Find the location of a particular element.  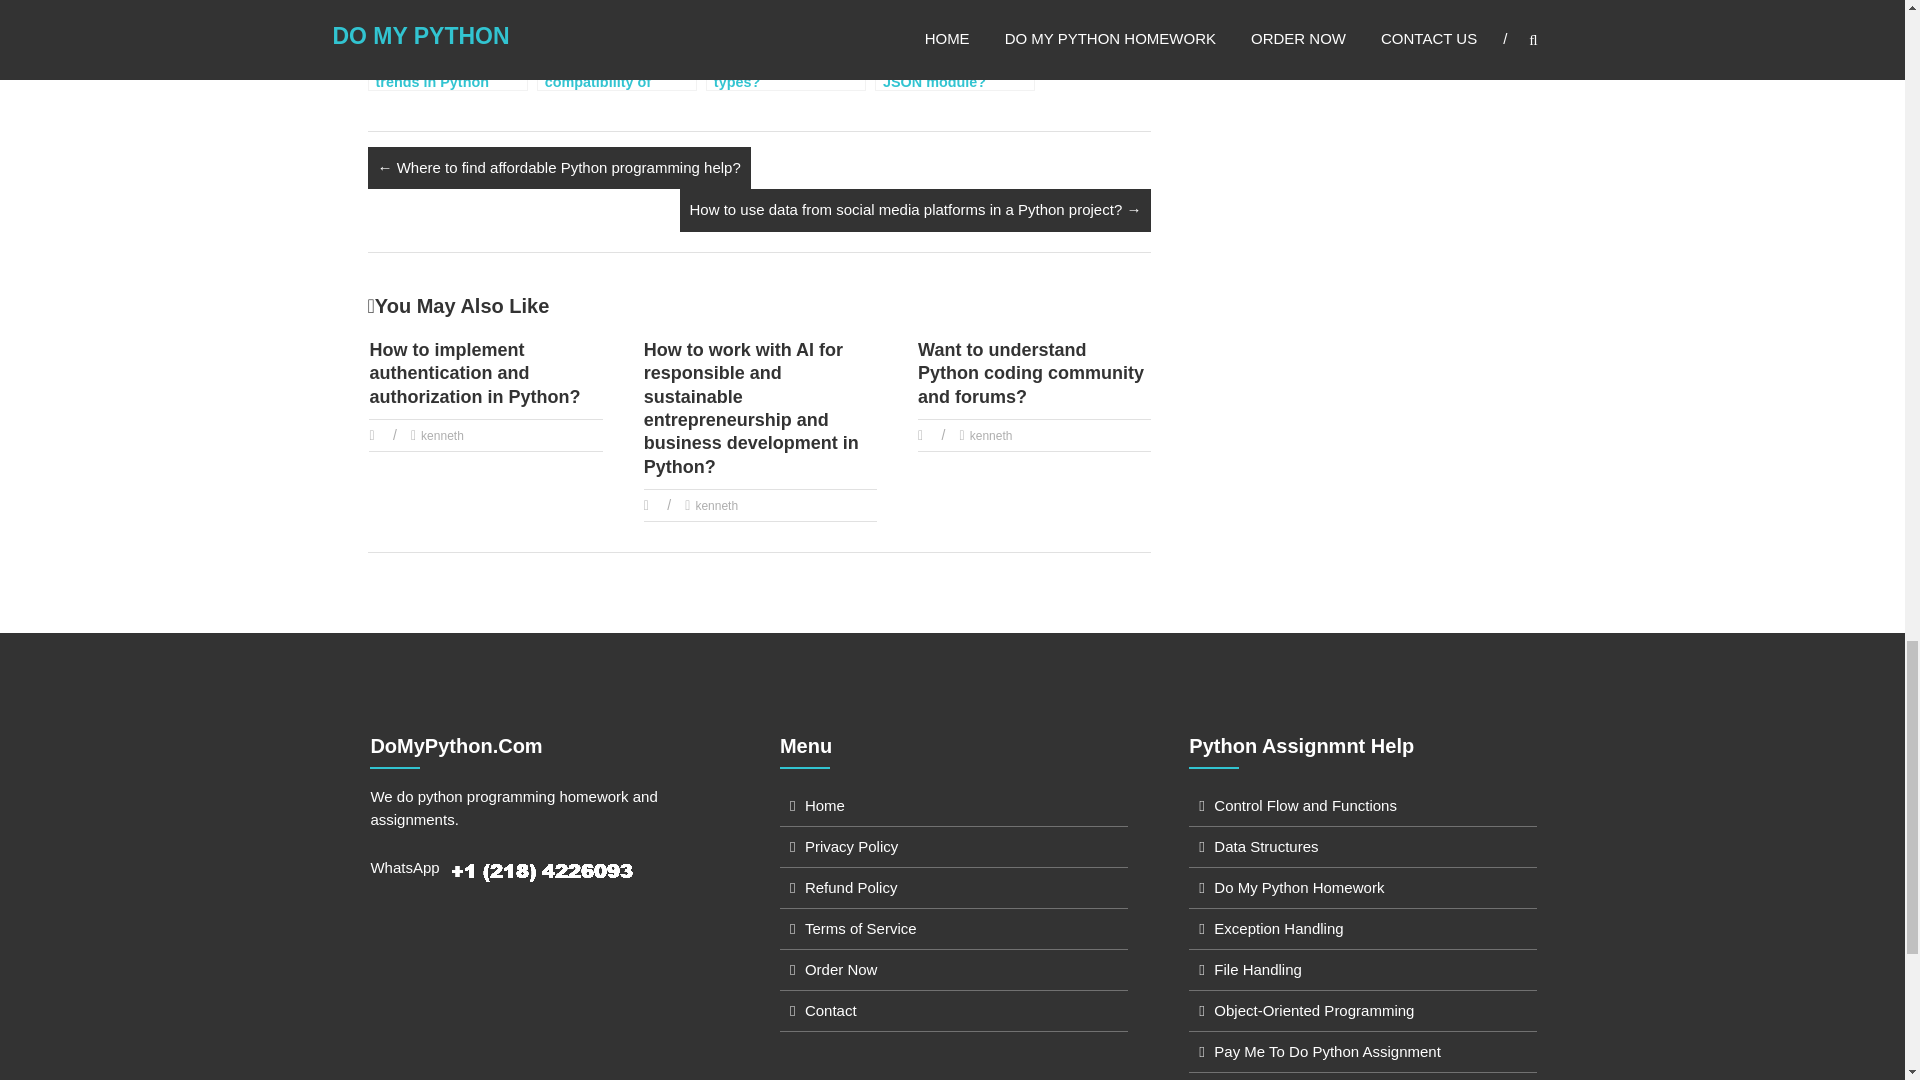

What are Python data types? is located at coordinates (786, 45).